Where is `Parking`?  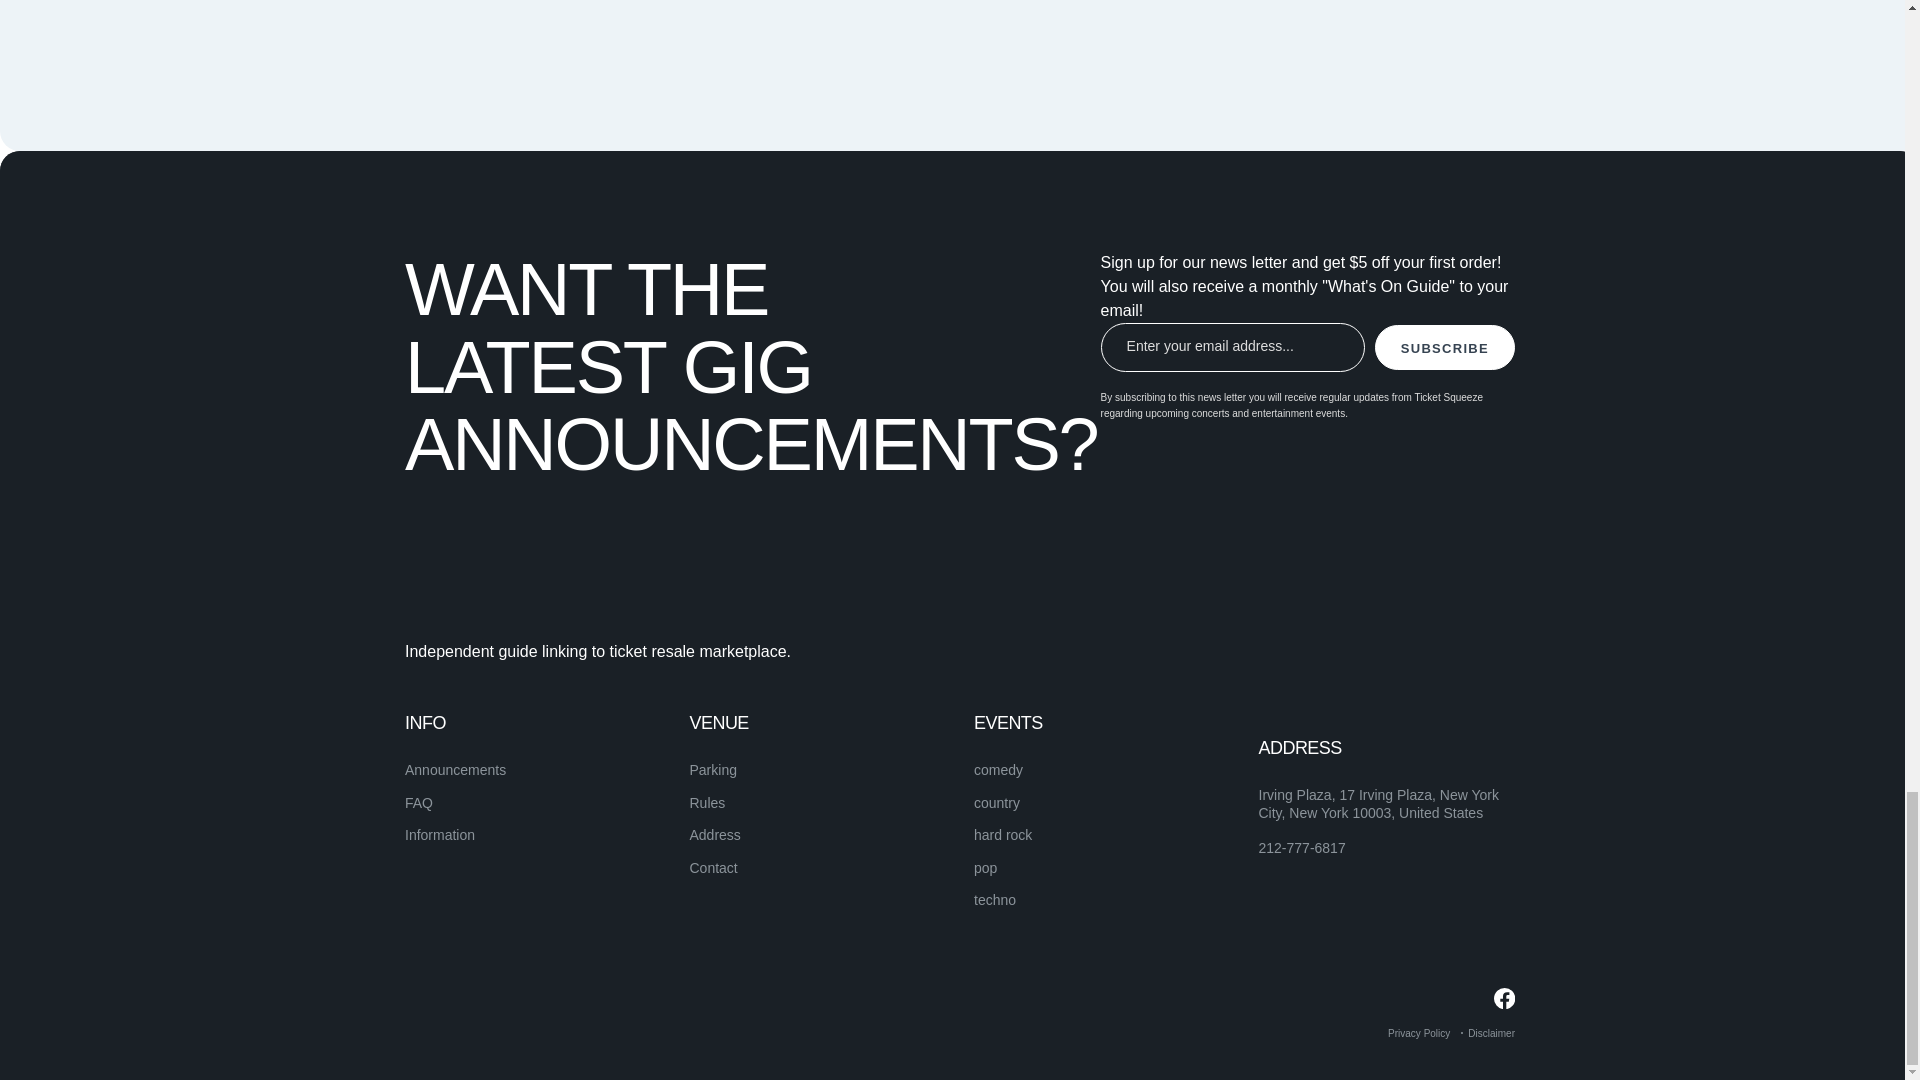
Parking is located at coordinates (713, 770).